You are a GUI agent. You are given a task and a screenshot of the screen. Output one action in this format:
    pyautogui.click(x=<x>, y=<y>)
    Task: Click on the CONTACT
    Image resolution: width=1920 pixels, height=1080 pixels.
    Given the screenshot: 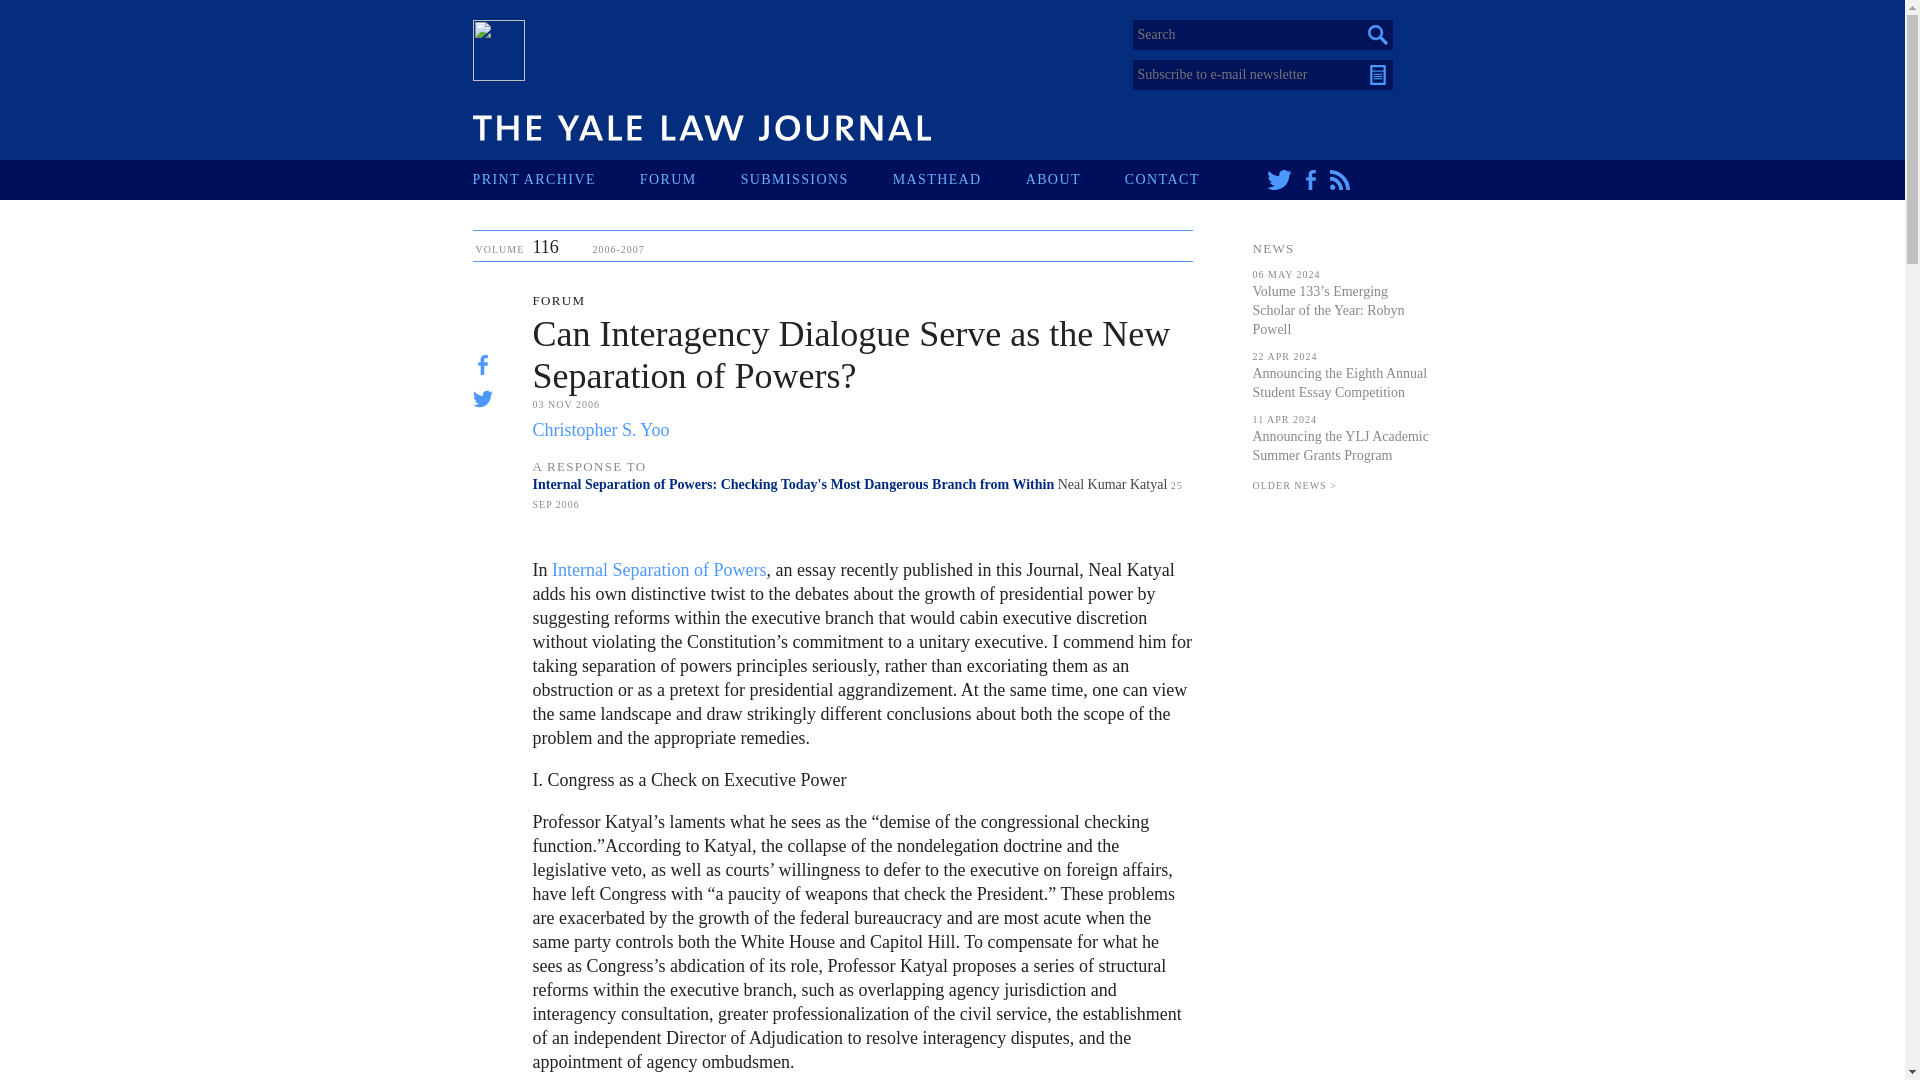 What is the action you would take?
    pyautogui.click(x=1184, y=179)
    